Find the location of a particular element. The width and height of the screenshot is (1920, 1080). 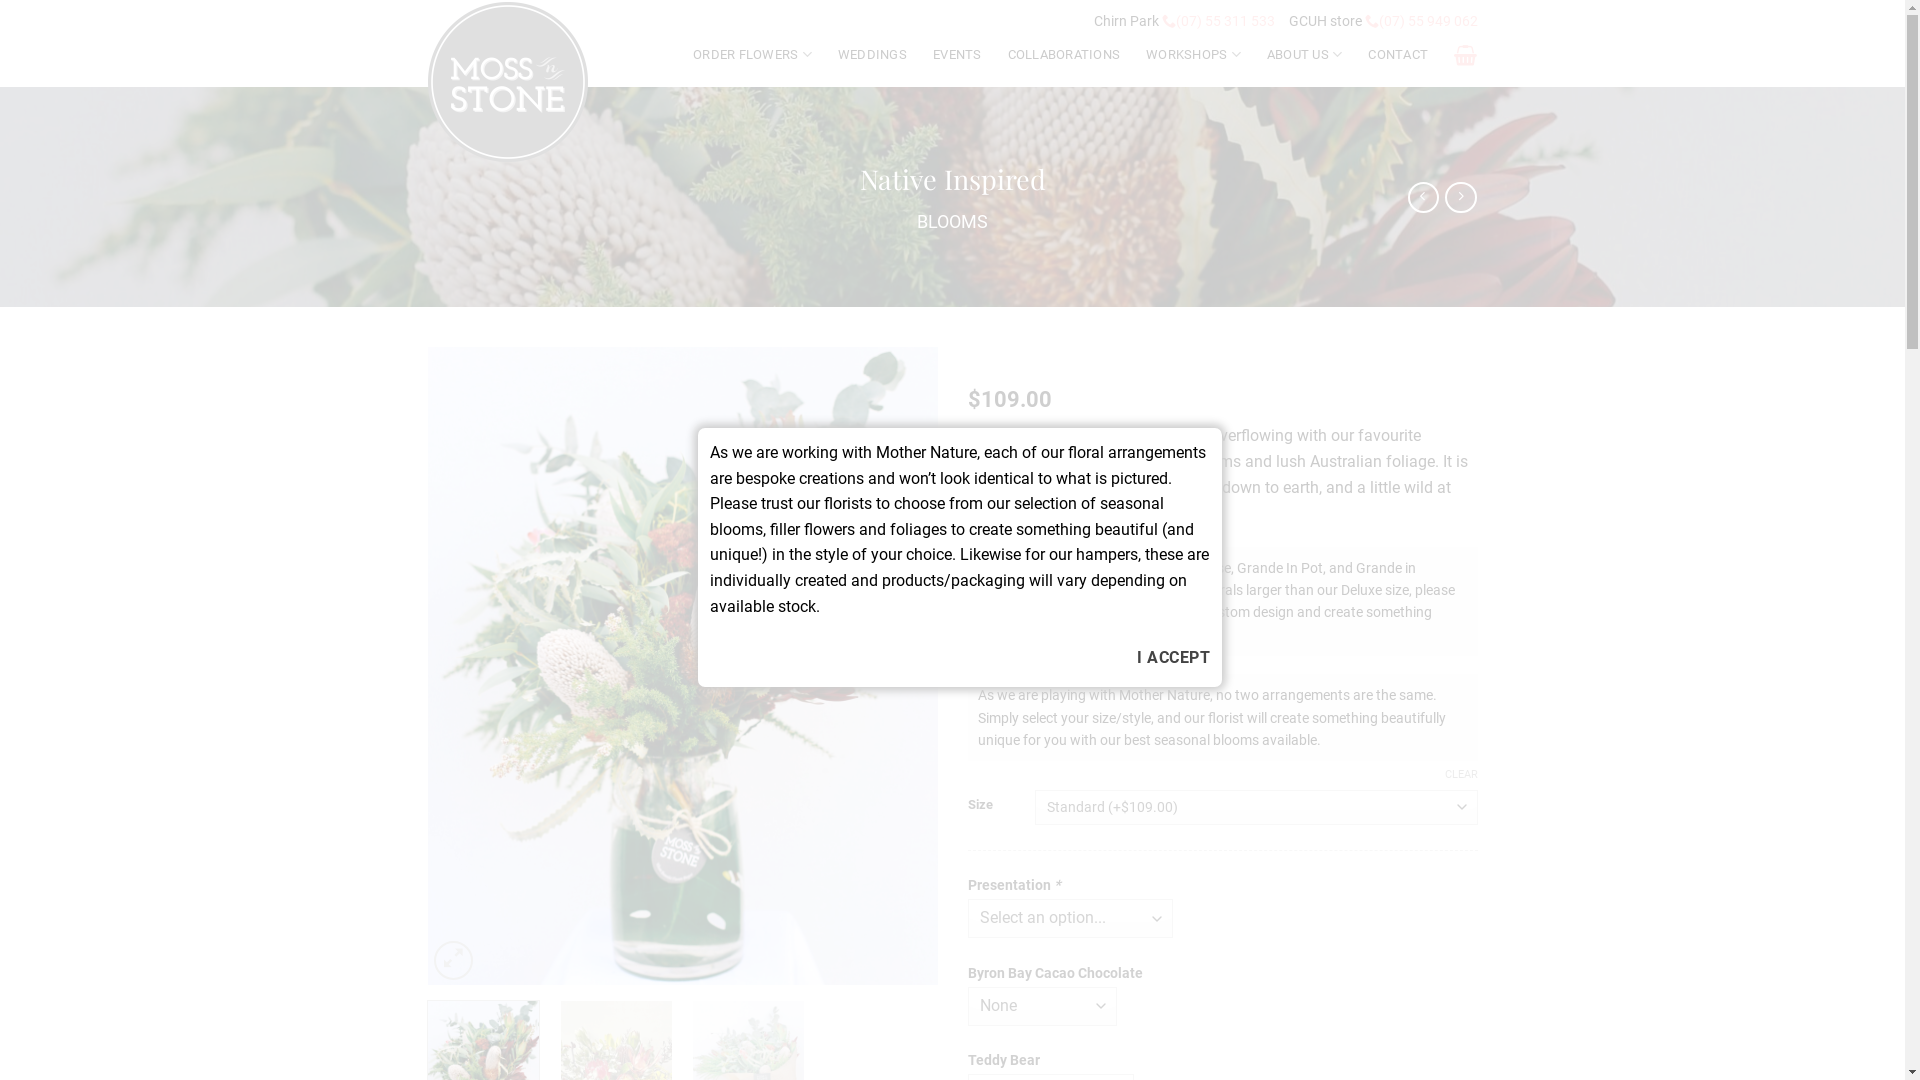

(07) 55 311 533 is located at coordinates (1218, 21).